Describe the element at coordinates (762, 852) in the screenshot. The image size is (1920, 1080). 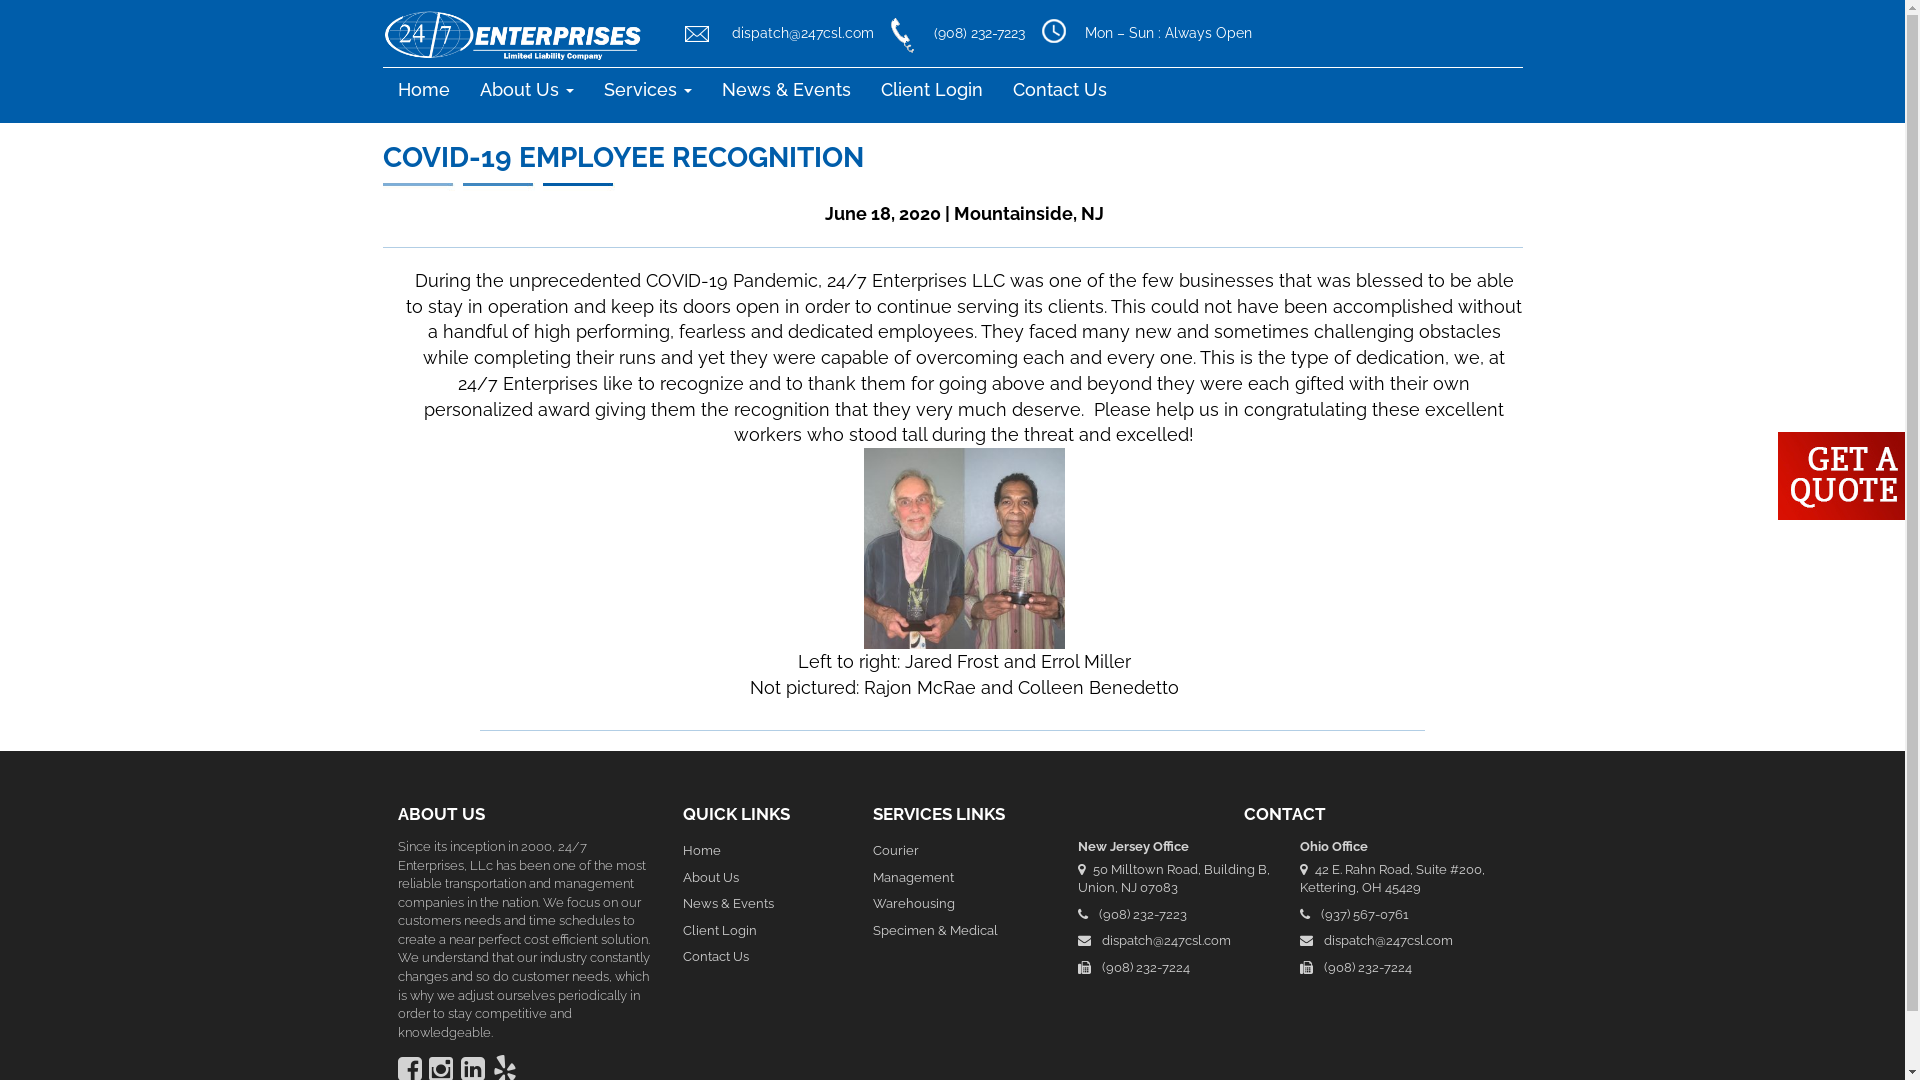
I see `Home` at that location.